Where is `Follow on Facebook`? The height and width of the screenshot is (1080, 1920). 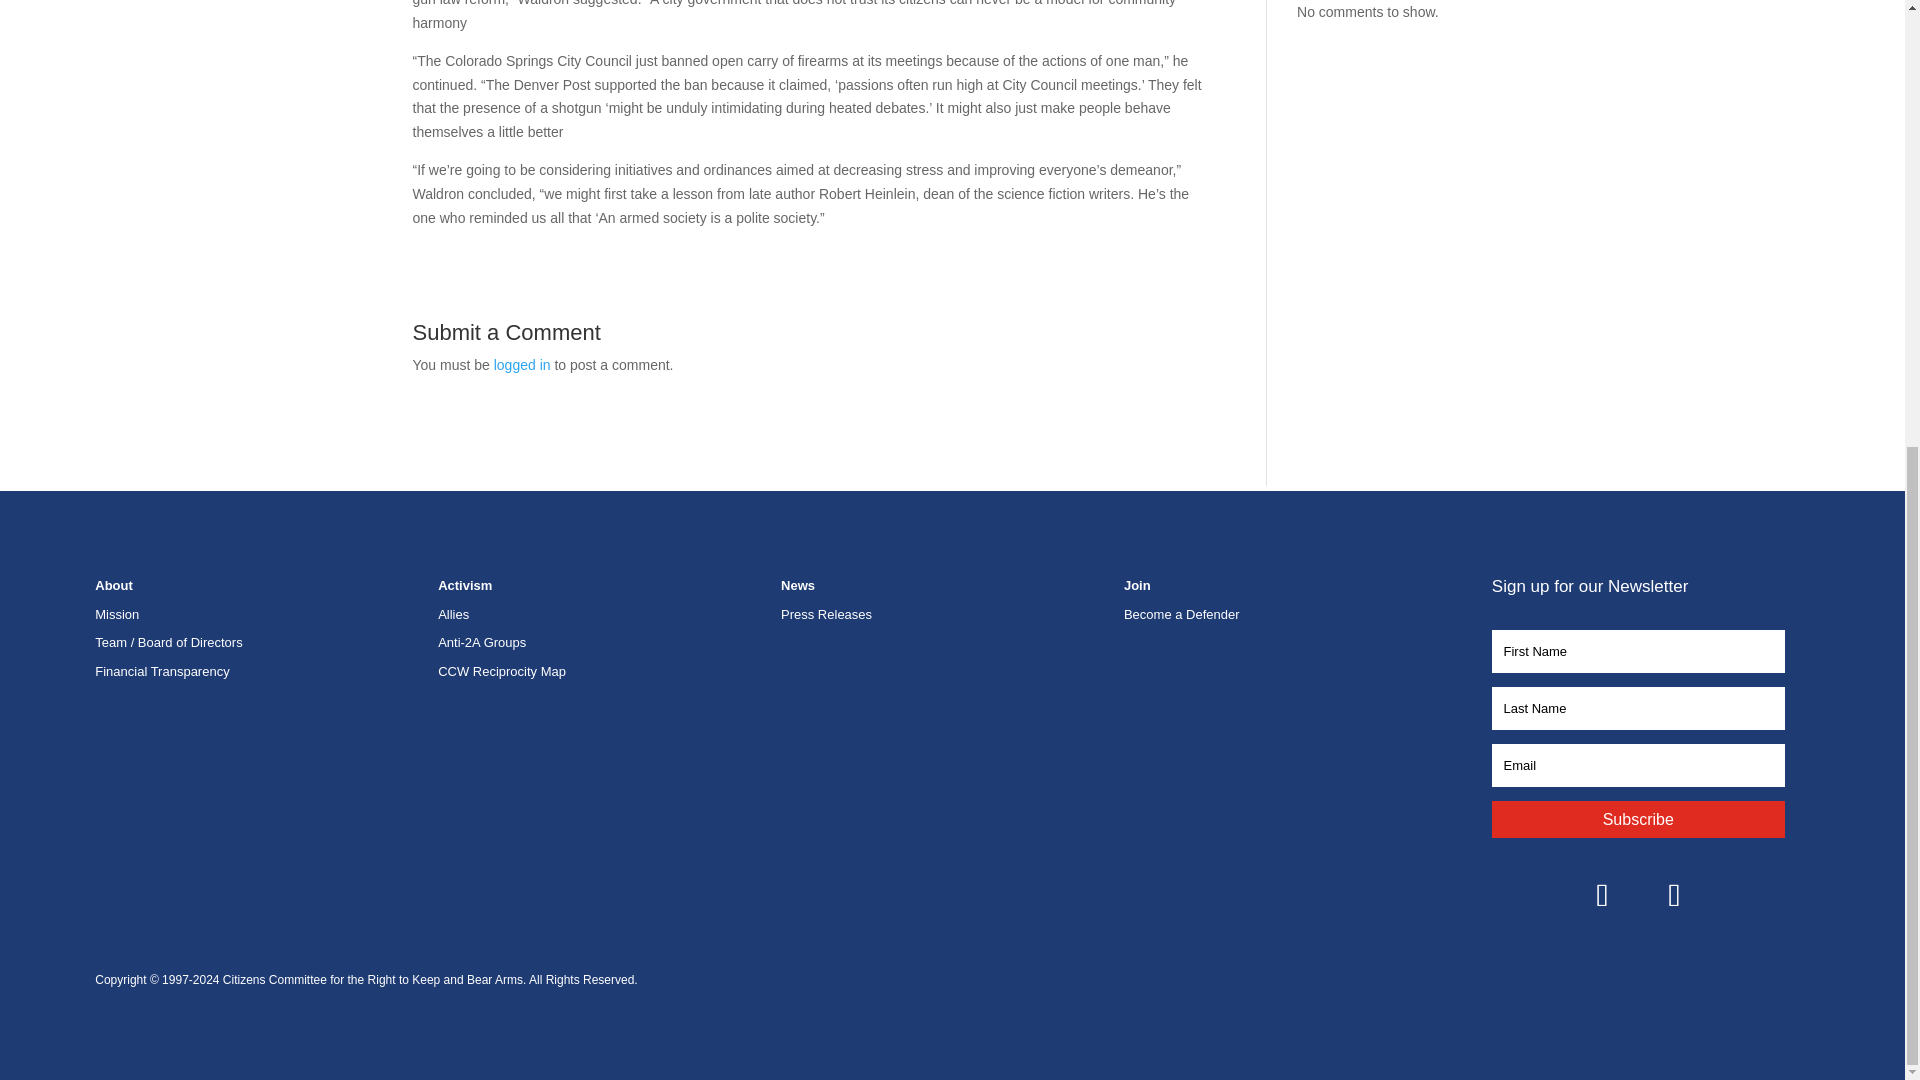 Follow on Facebook is located at coordinates (1602, 894).